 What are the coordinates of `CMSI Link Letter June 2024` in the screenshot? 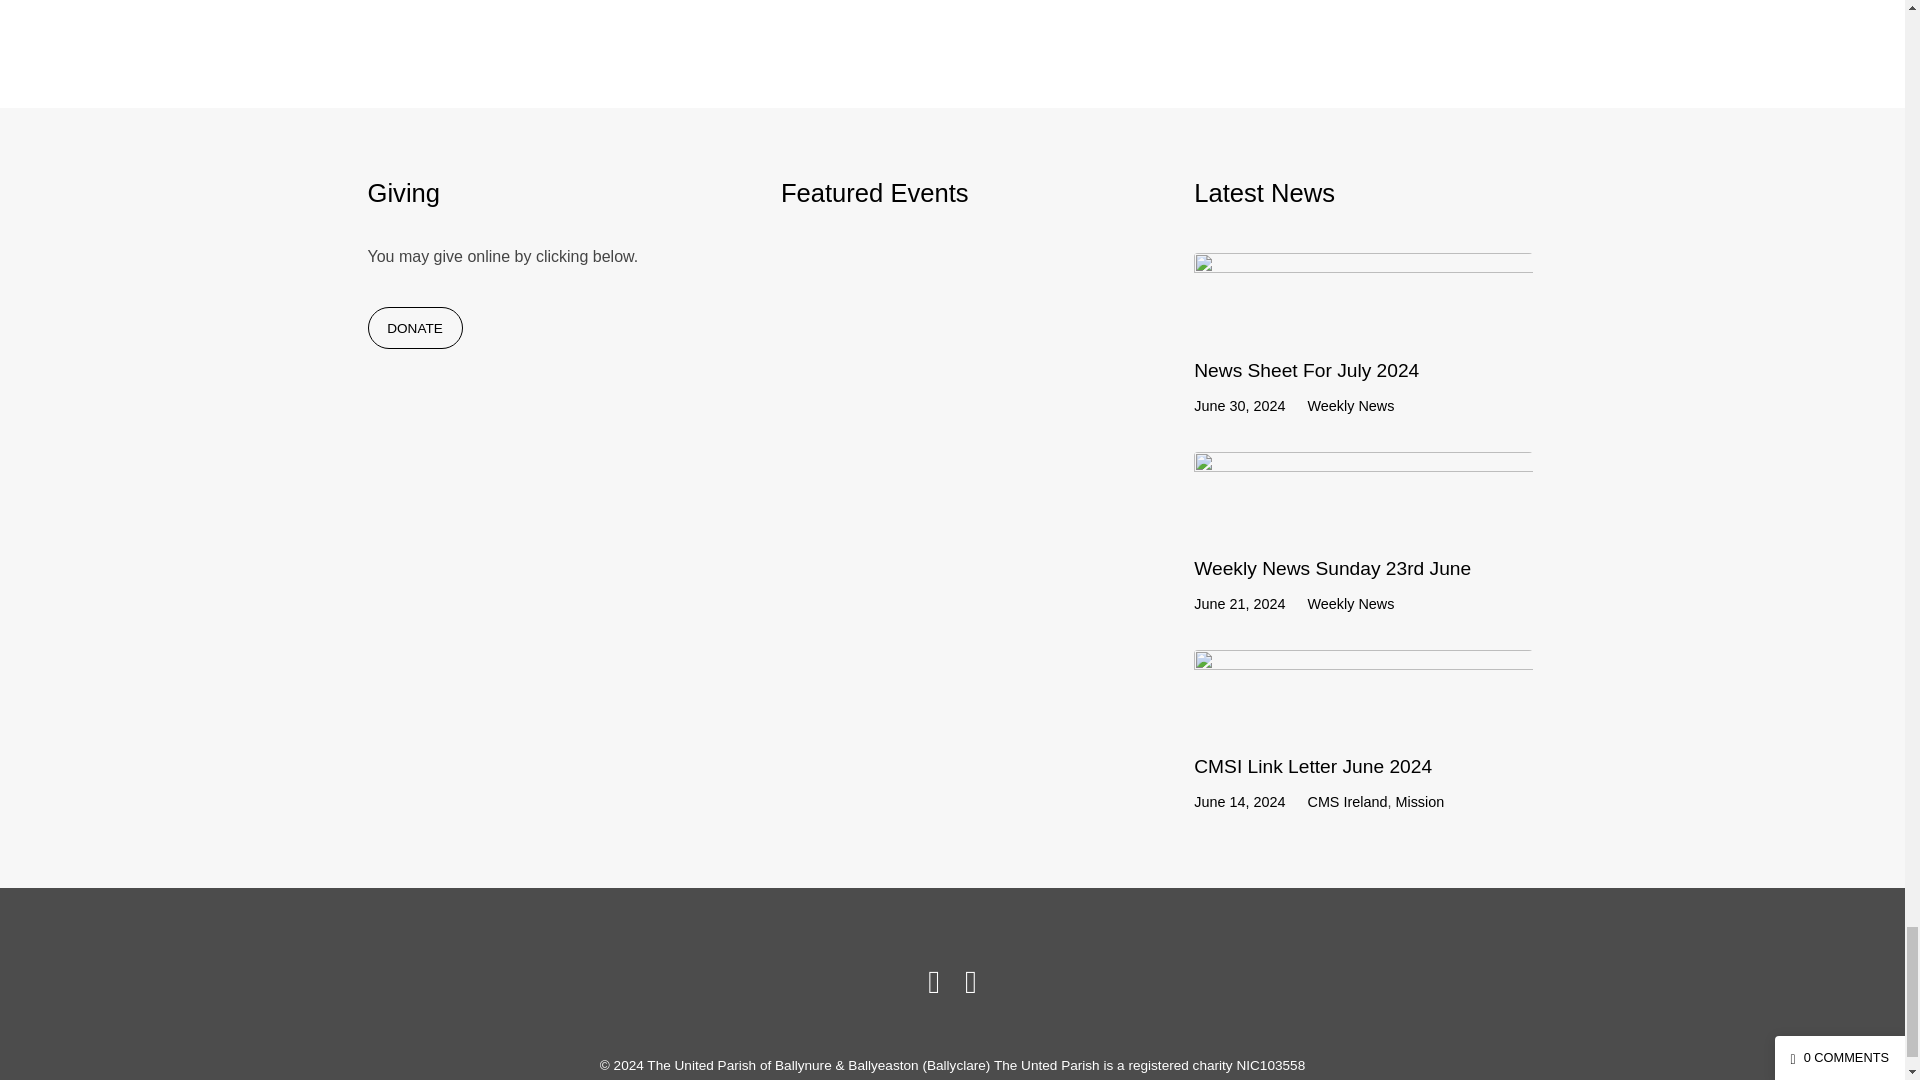 It's located at (1313, 766).